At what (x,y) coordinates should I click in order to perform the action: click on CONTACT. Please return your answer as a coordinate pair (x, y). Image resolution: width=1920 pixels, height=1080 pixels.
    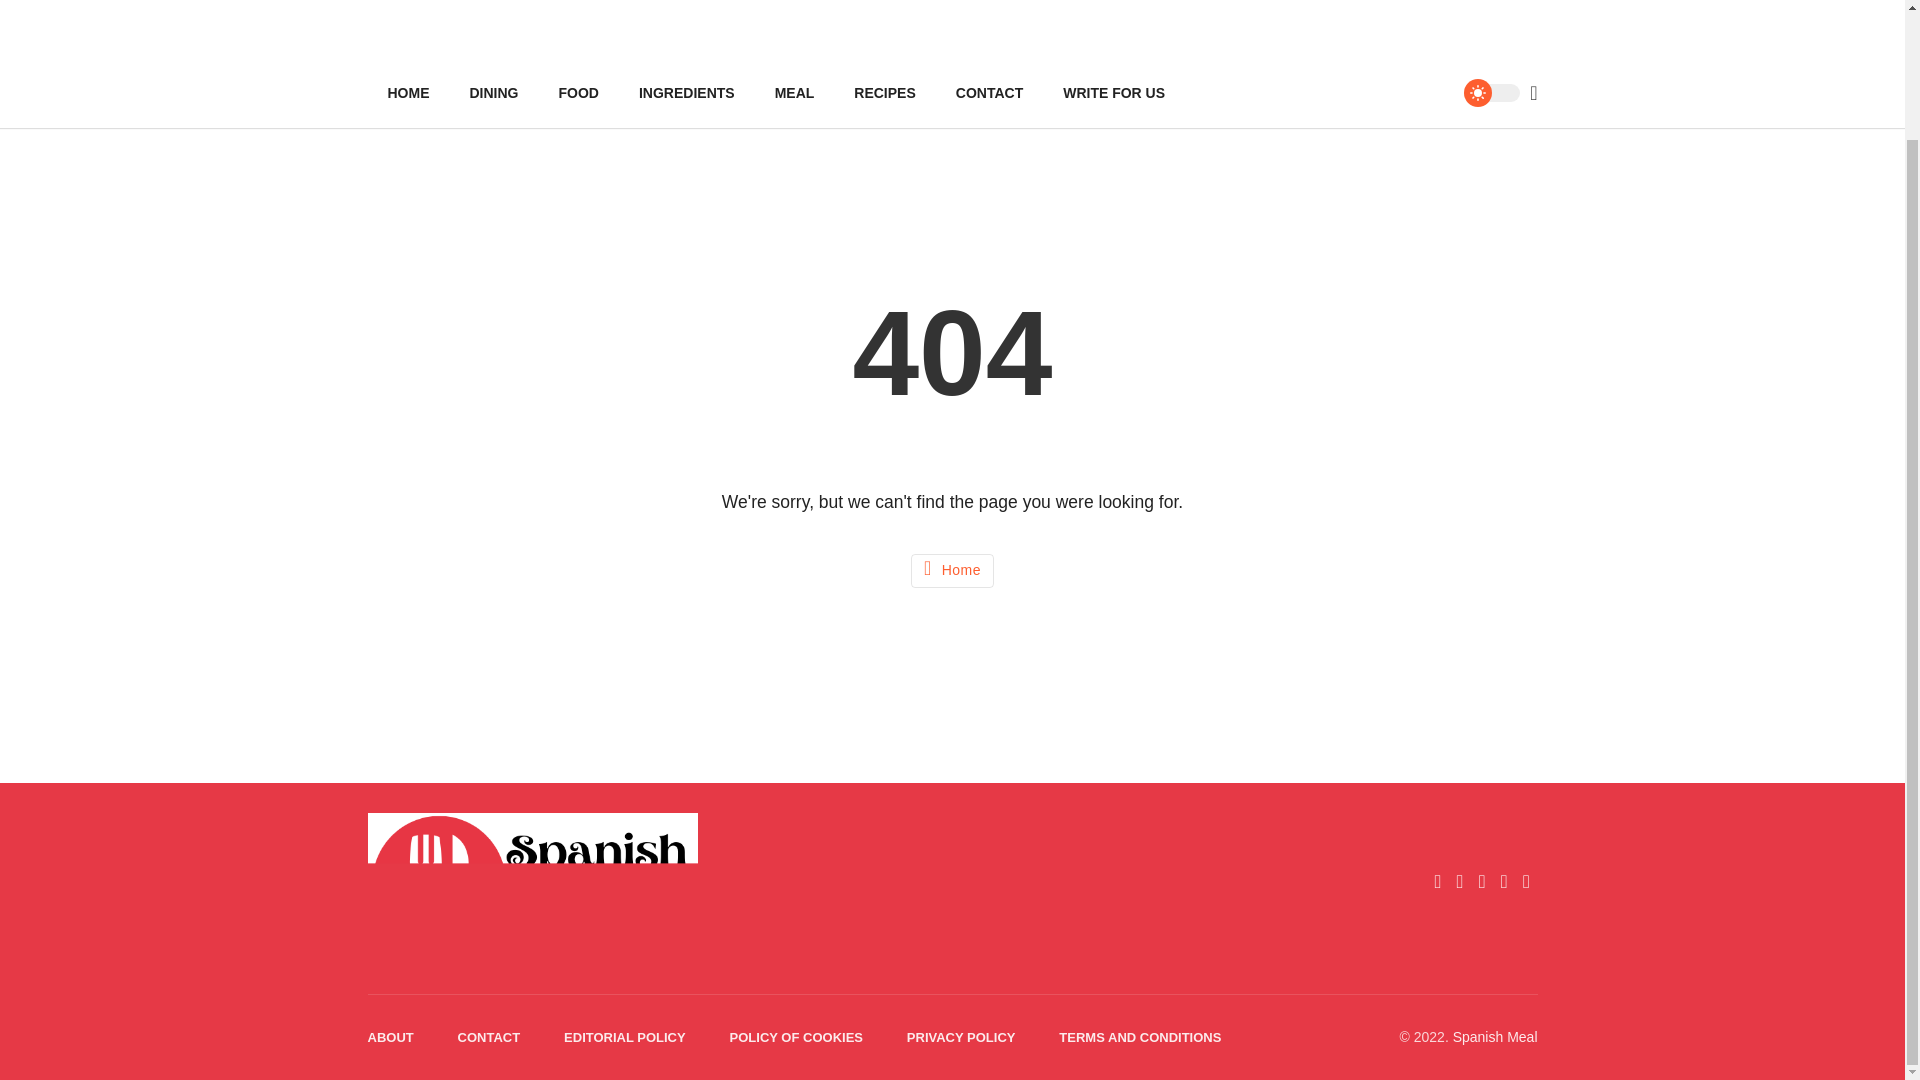
    Looking at the image, I should click on (989, 93).